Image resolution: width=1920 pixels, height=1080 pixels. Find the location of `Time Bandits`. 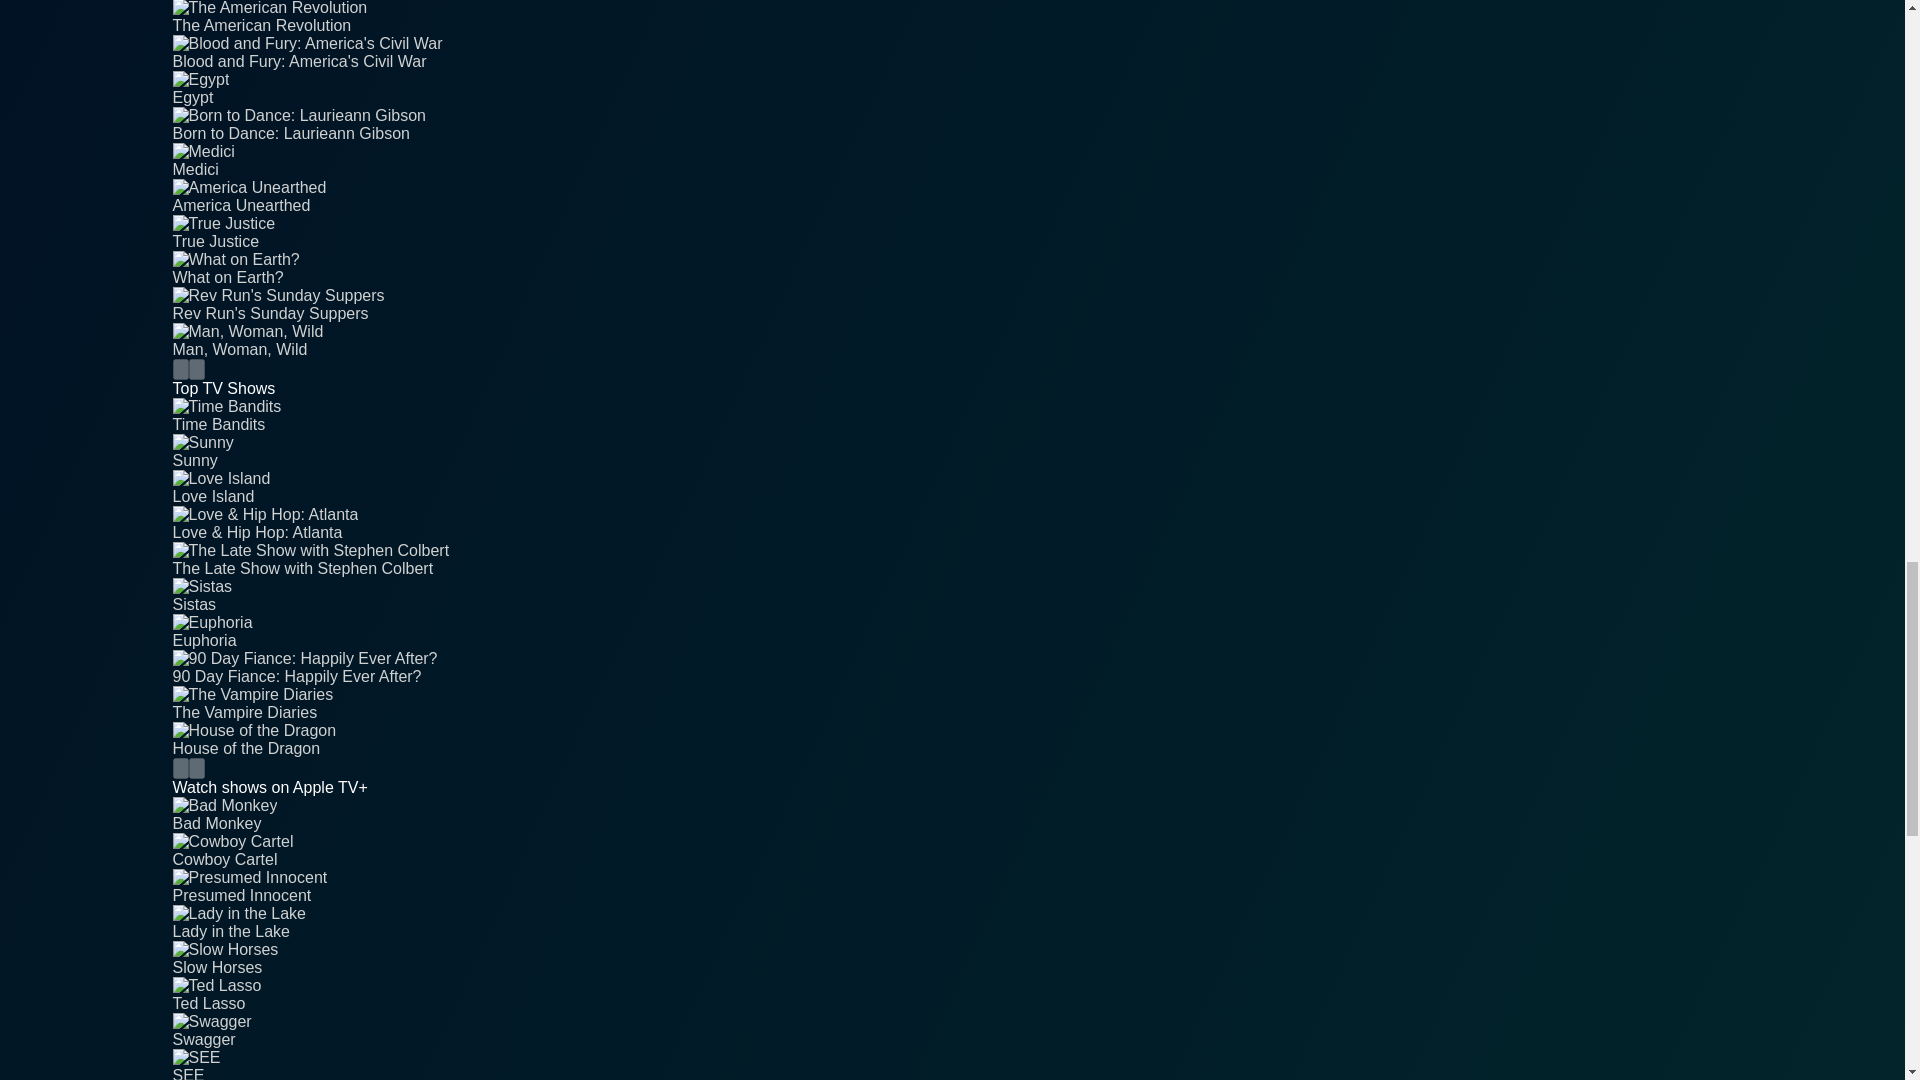

Time Bandits is located at coordinates (952, 434).